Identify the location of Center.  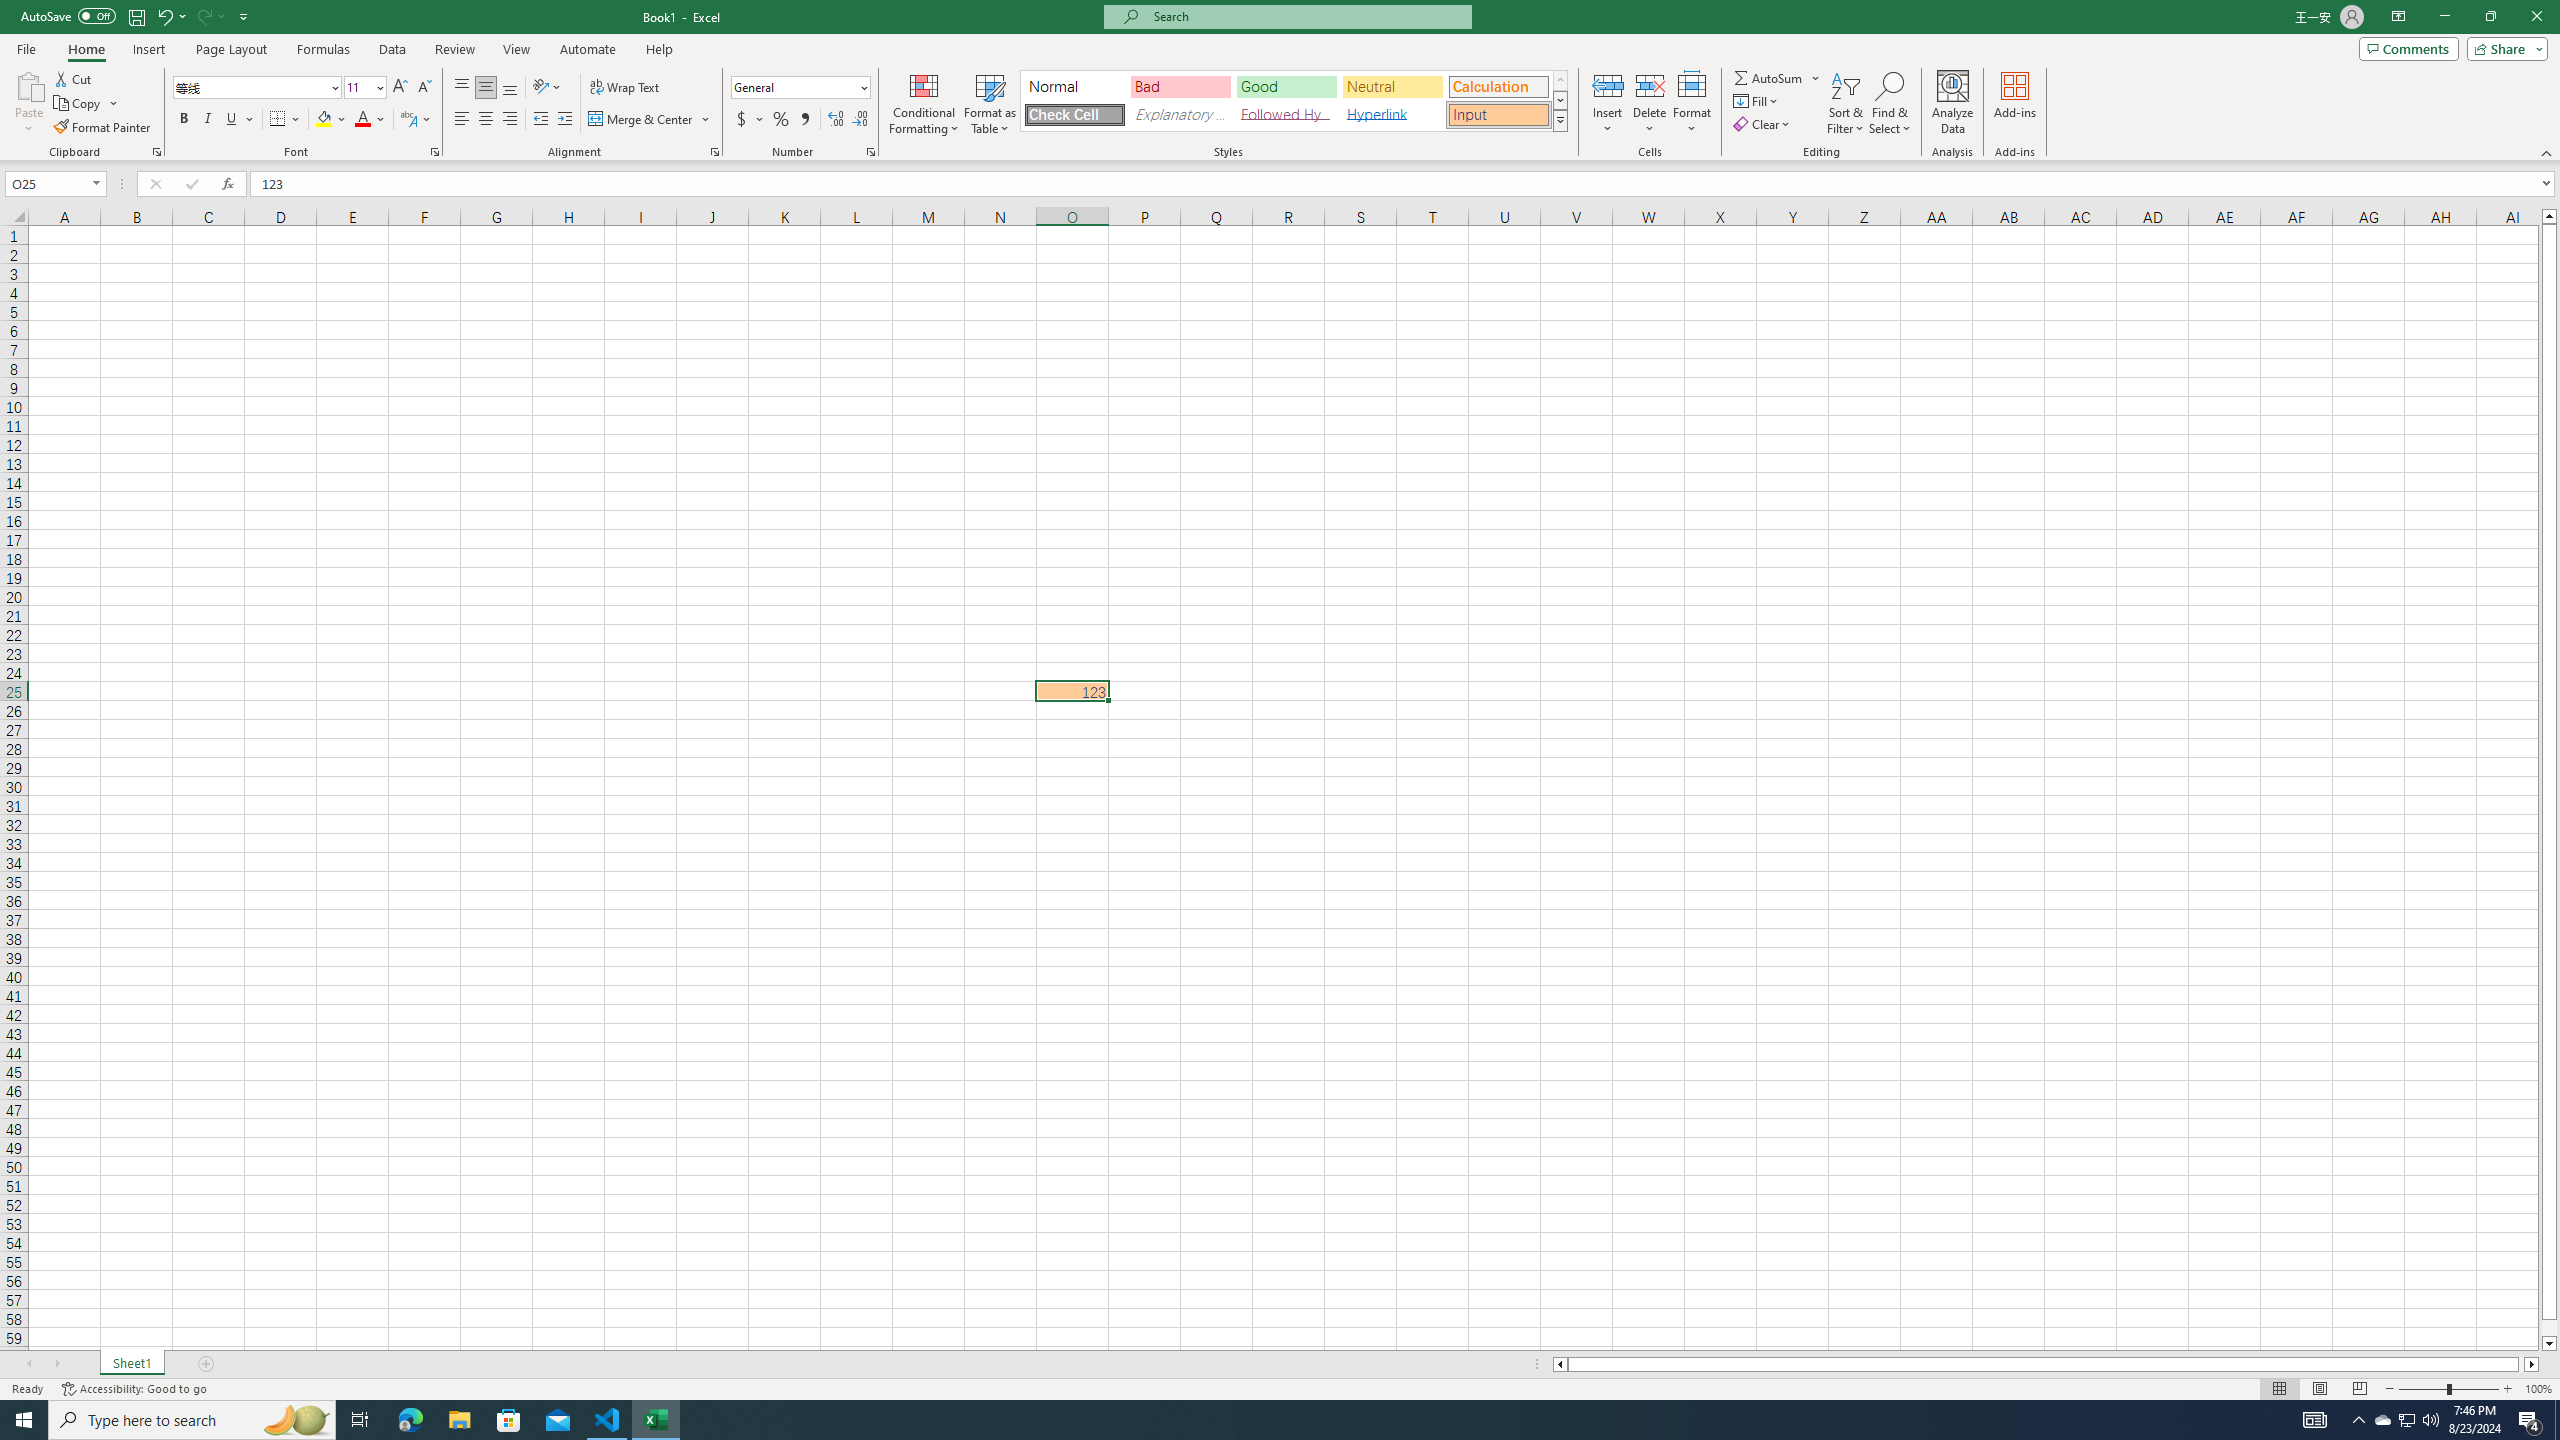
(486, 120).